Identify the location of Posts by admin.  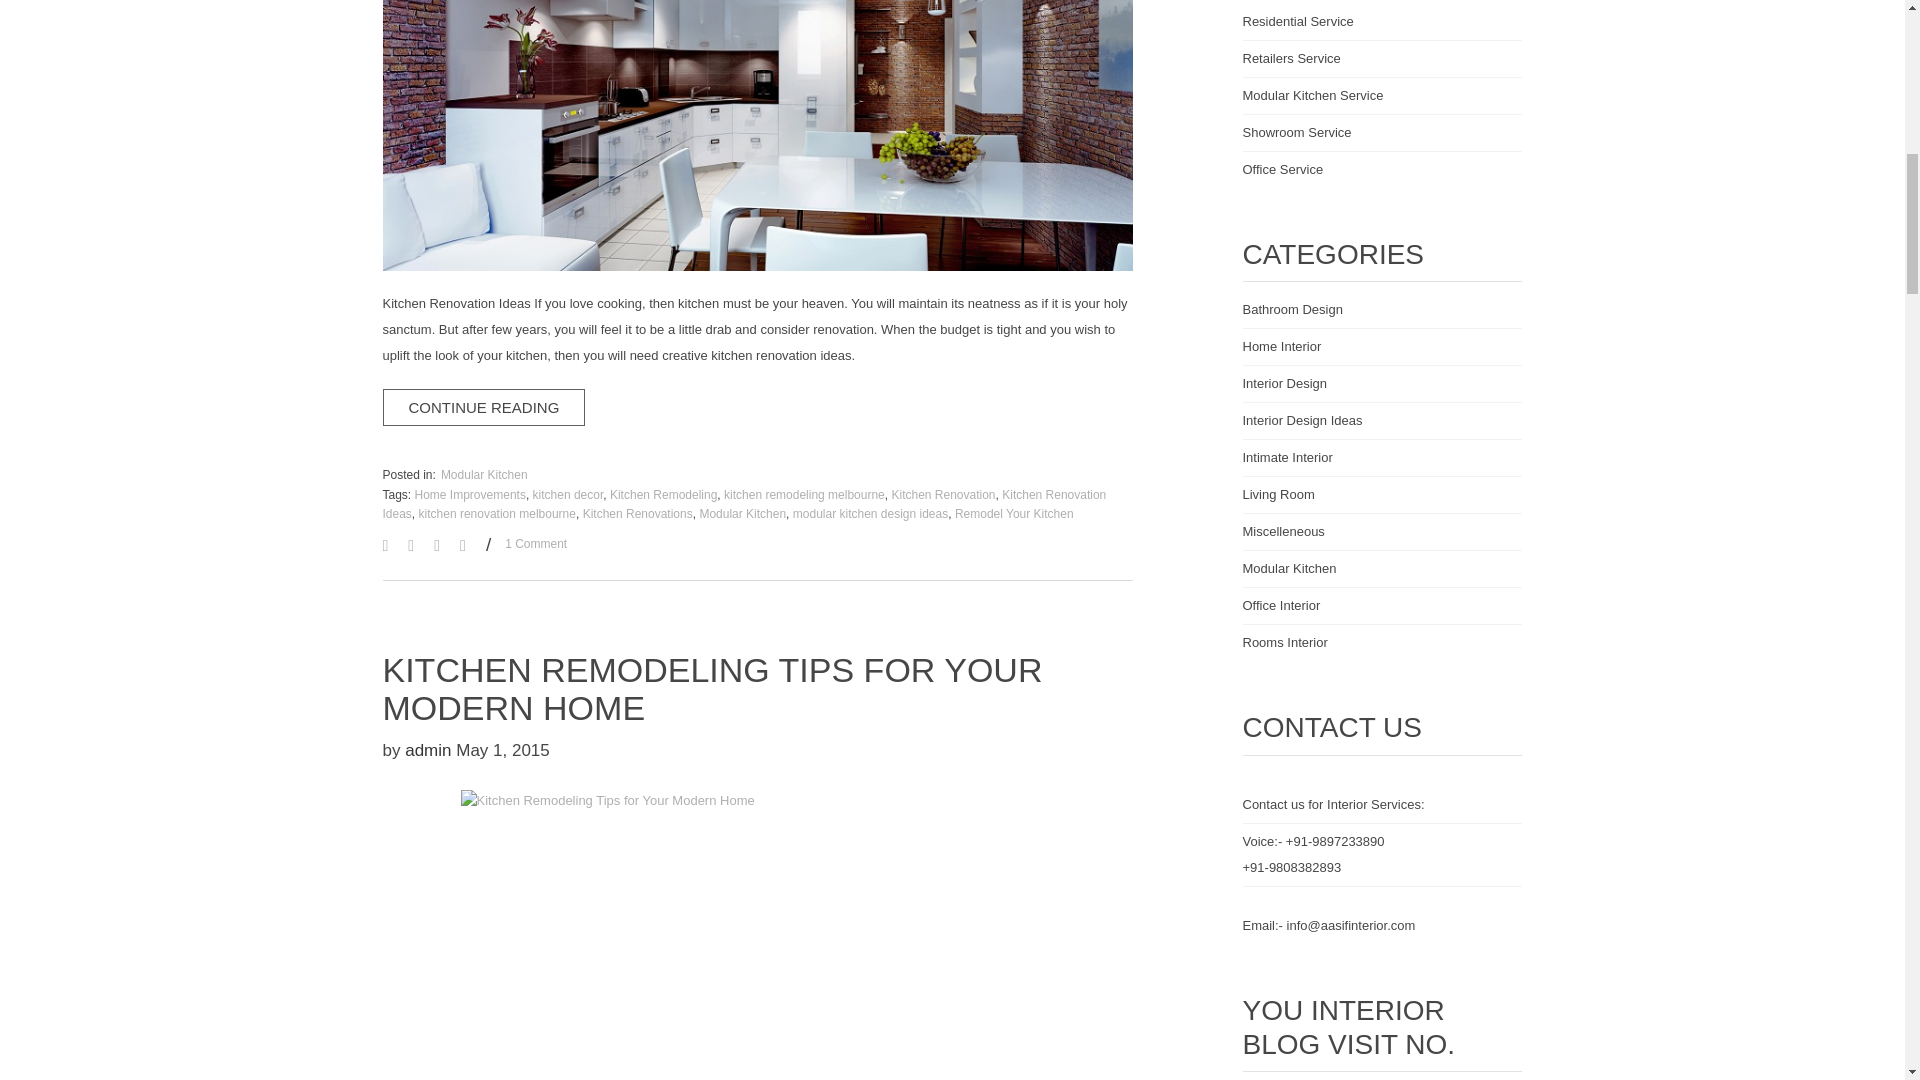
(428, 750).